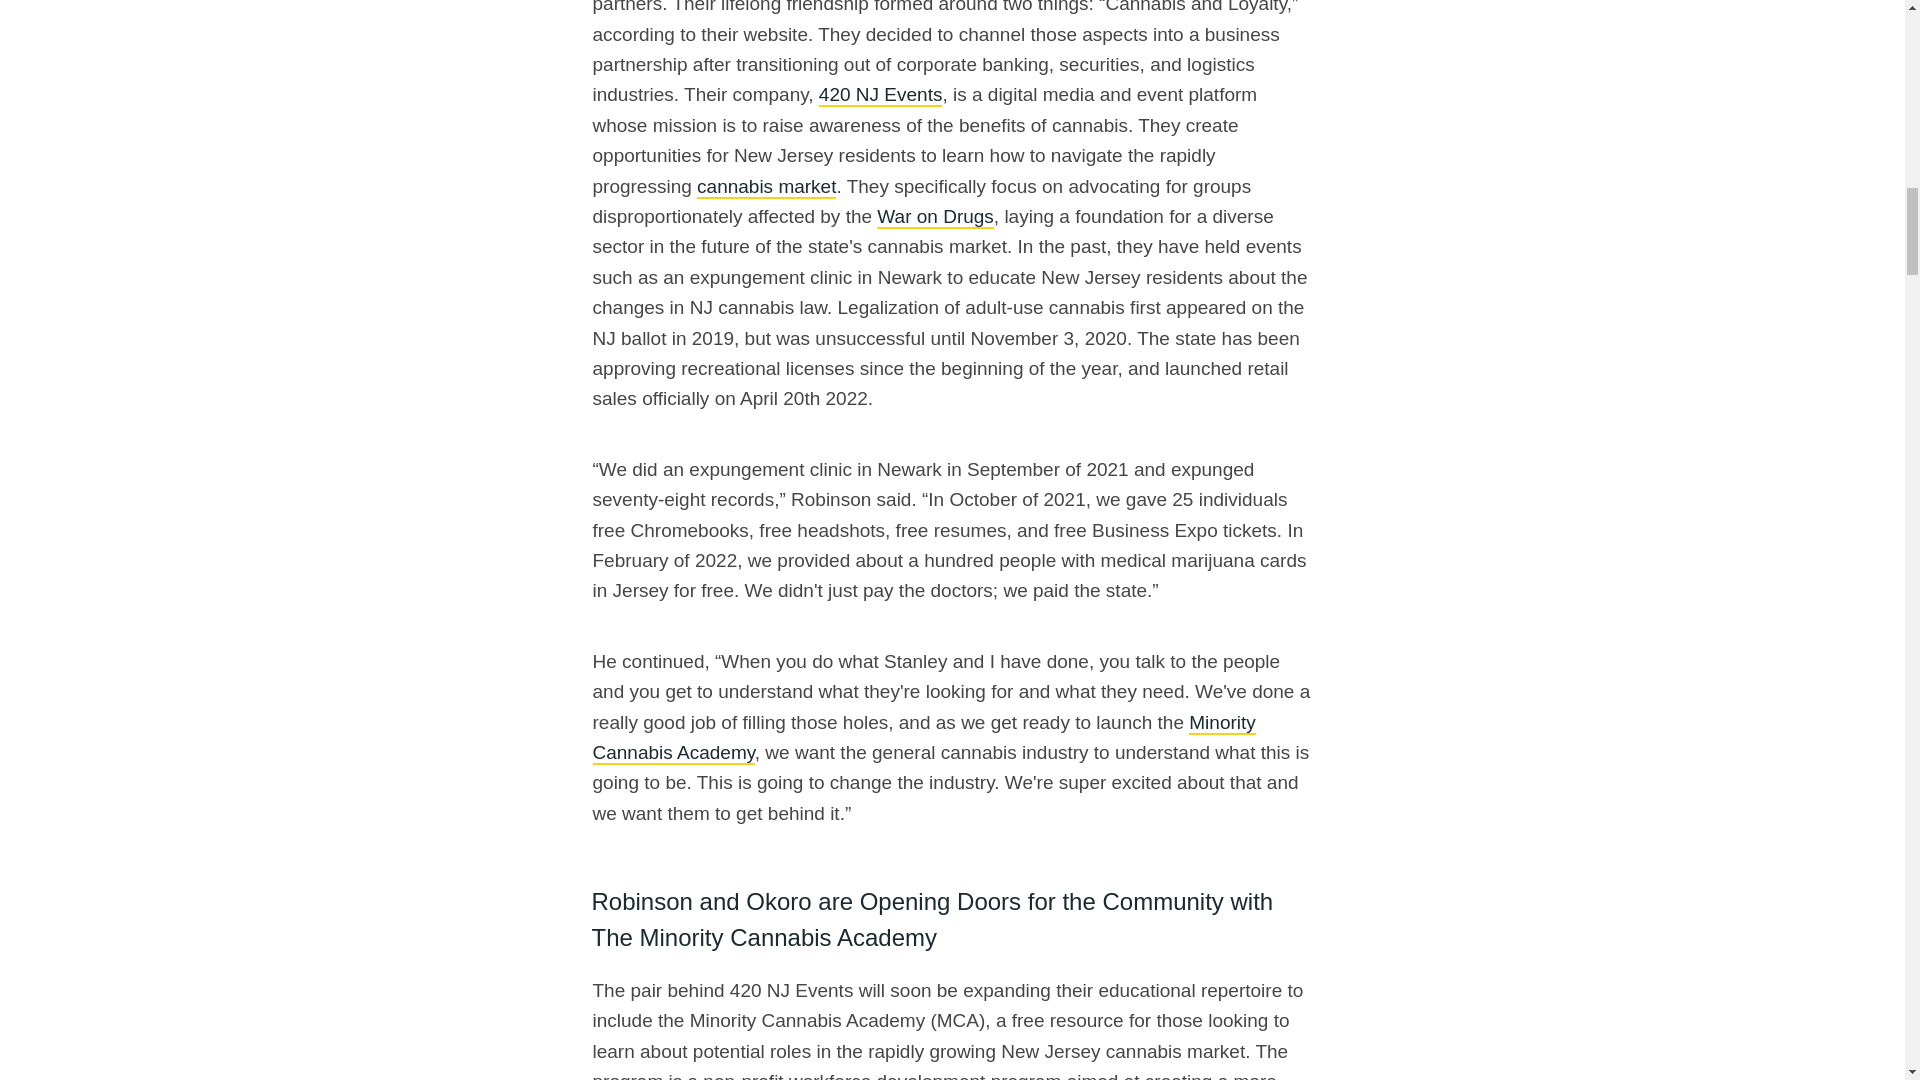  What do you see at coordinates (766, 187) in the screenshot?
I see `cannabis market` at bounding box center [766, 187].